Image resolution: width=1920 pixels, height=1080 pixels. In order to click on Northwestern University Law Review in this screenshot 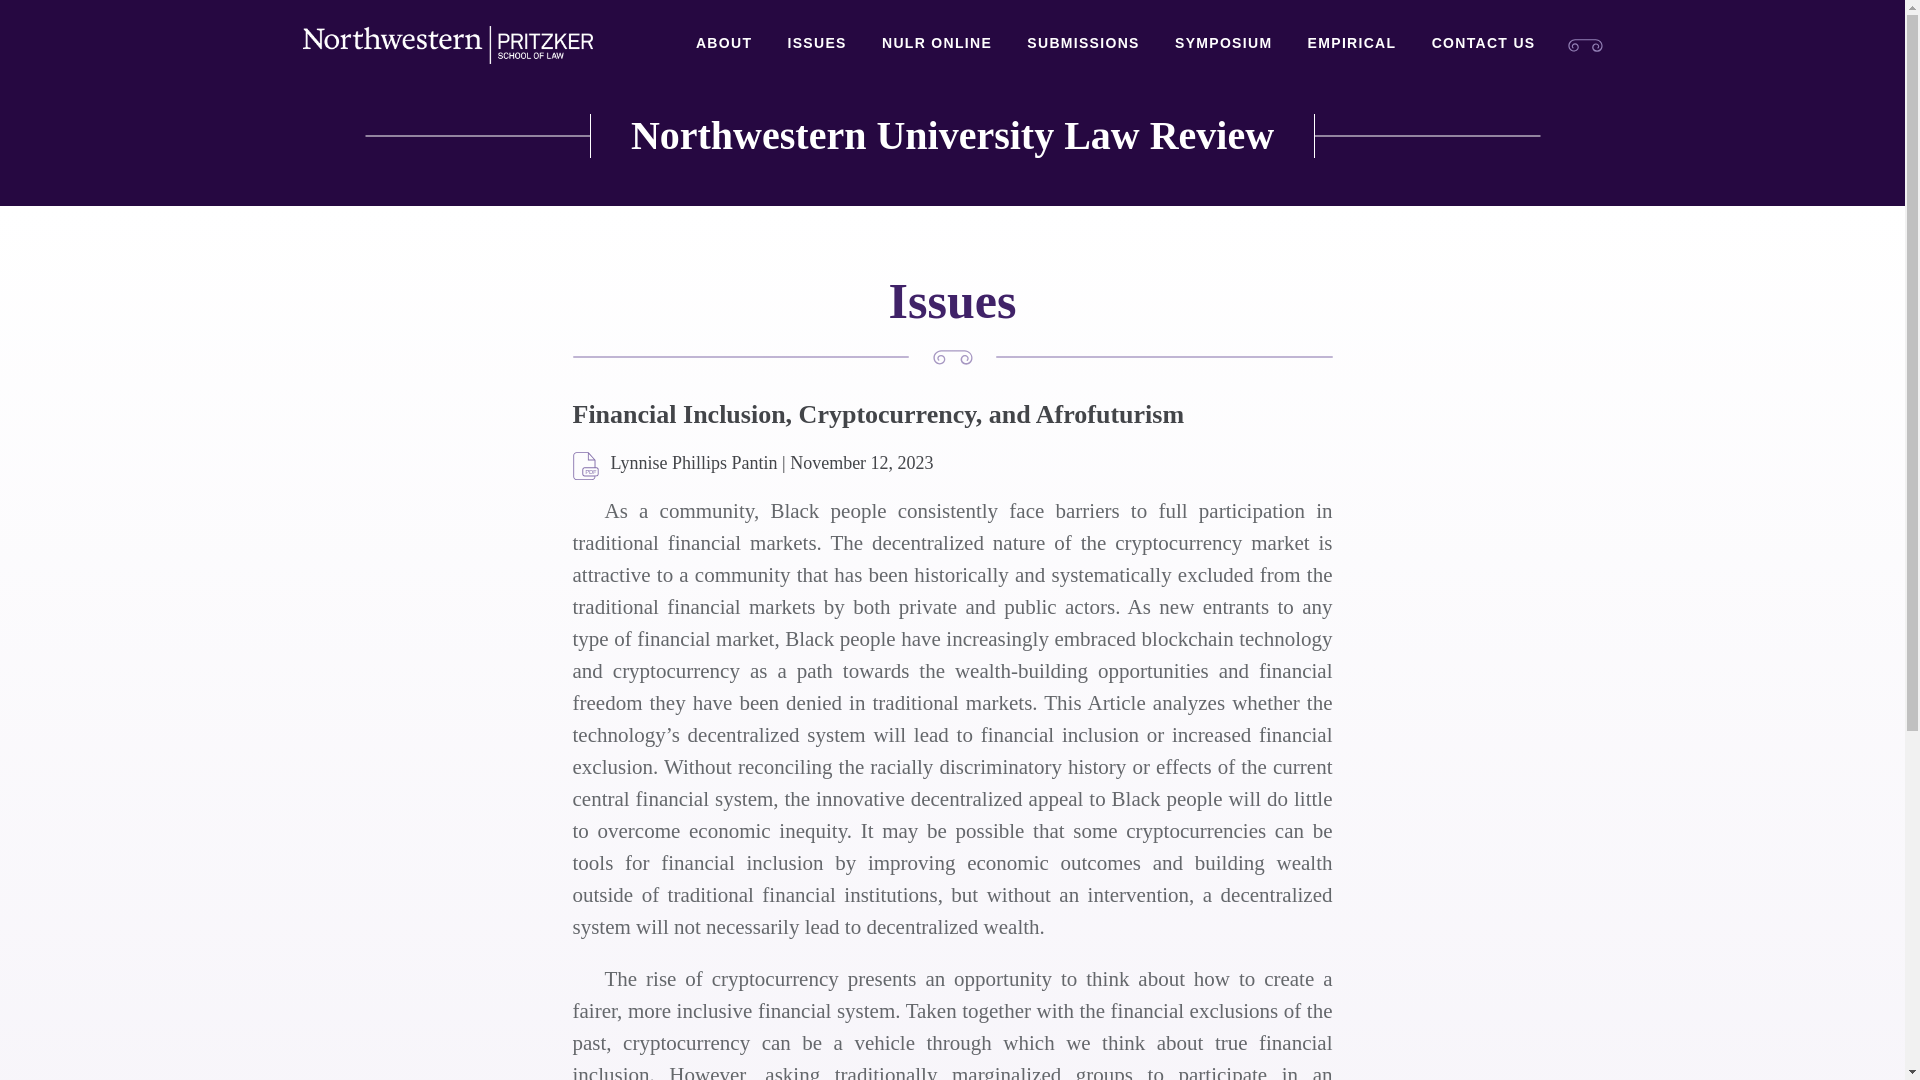, I will do `click(952, 136)`.